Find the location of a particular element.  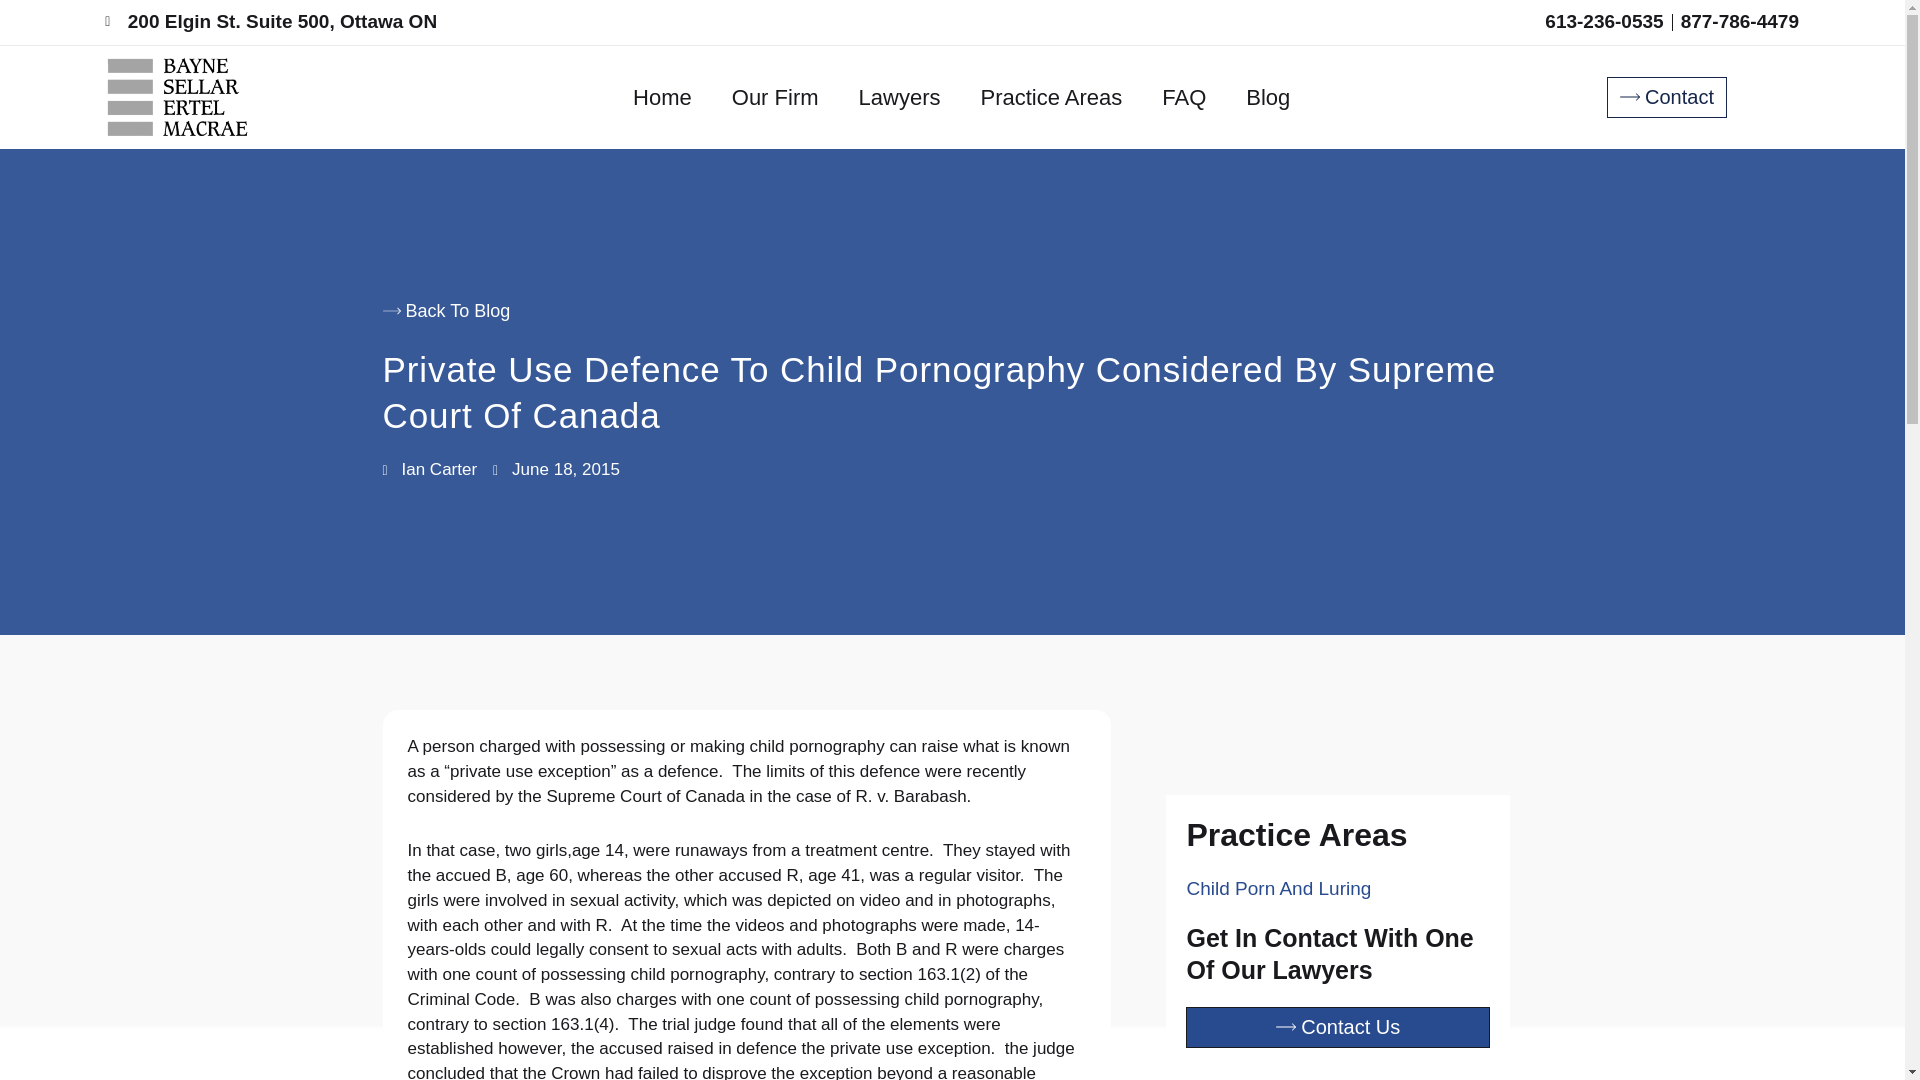

Our Firm is located at coordinates (776, 97).